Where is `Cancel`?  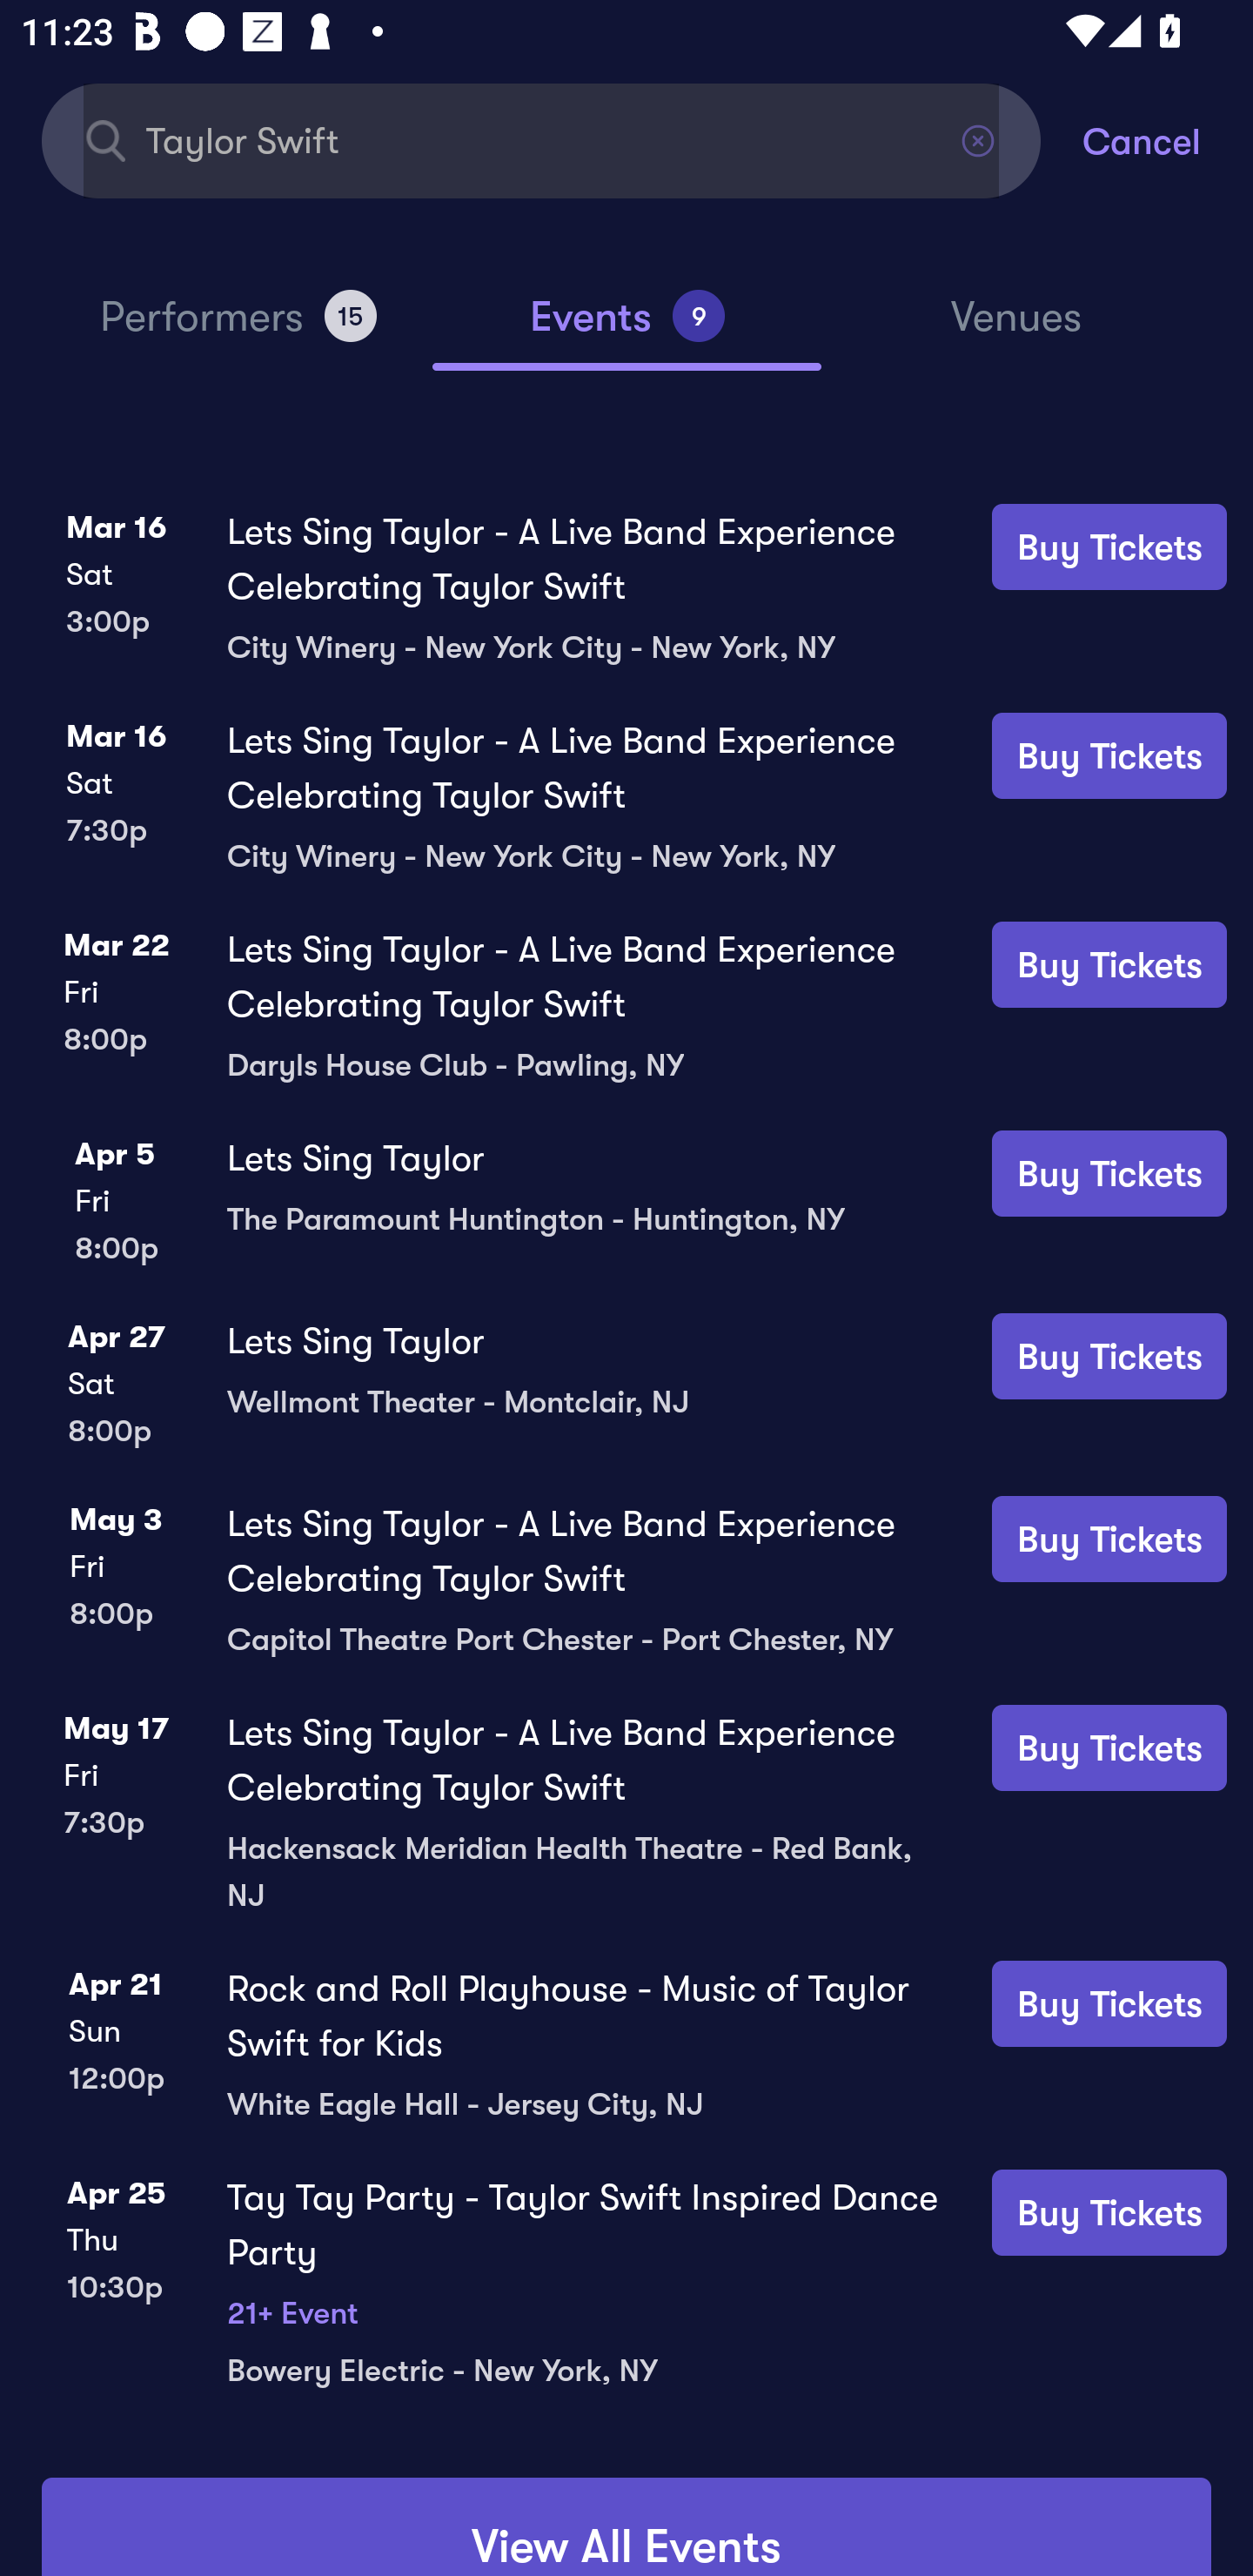 Cancel is located at coordinates (1168, 139).